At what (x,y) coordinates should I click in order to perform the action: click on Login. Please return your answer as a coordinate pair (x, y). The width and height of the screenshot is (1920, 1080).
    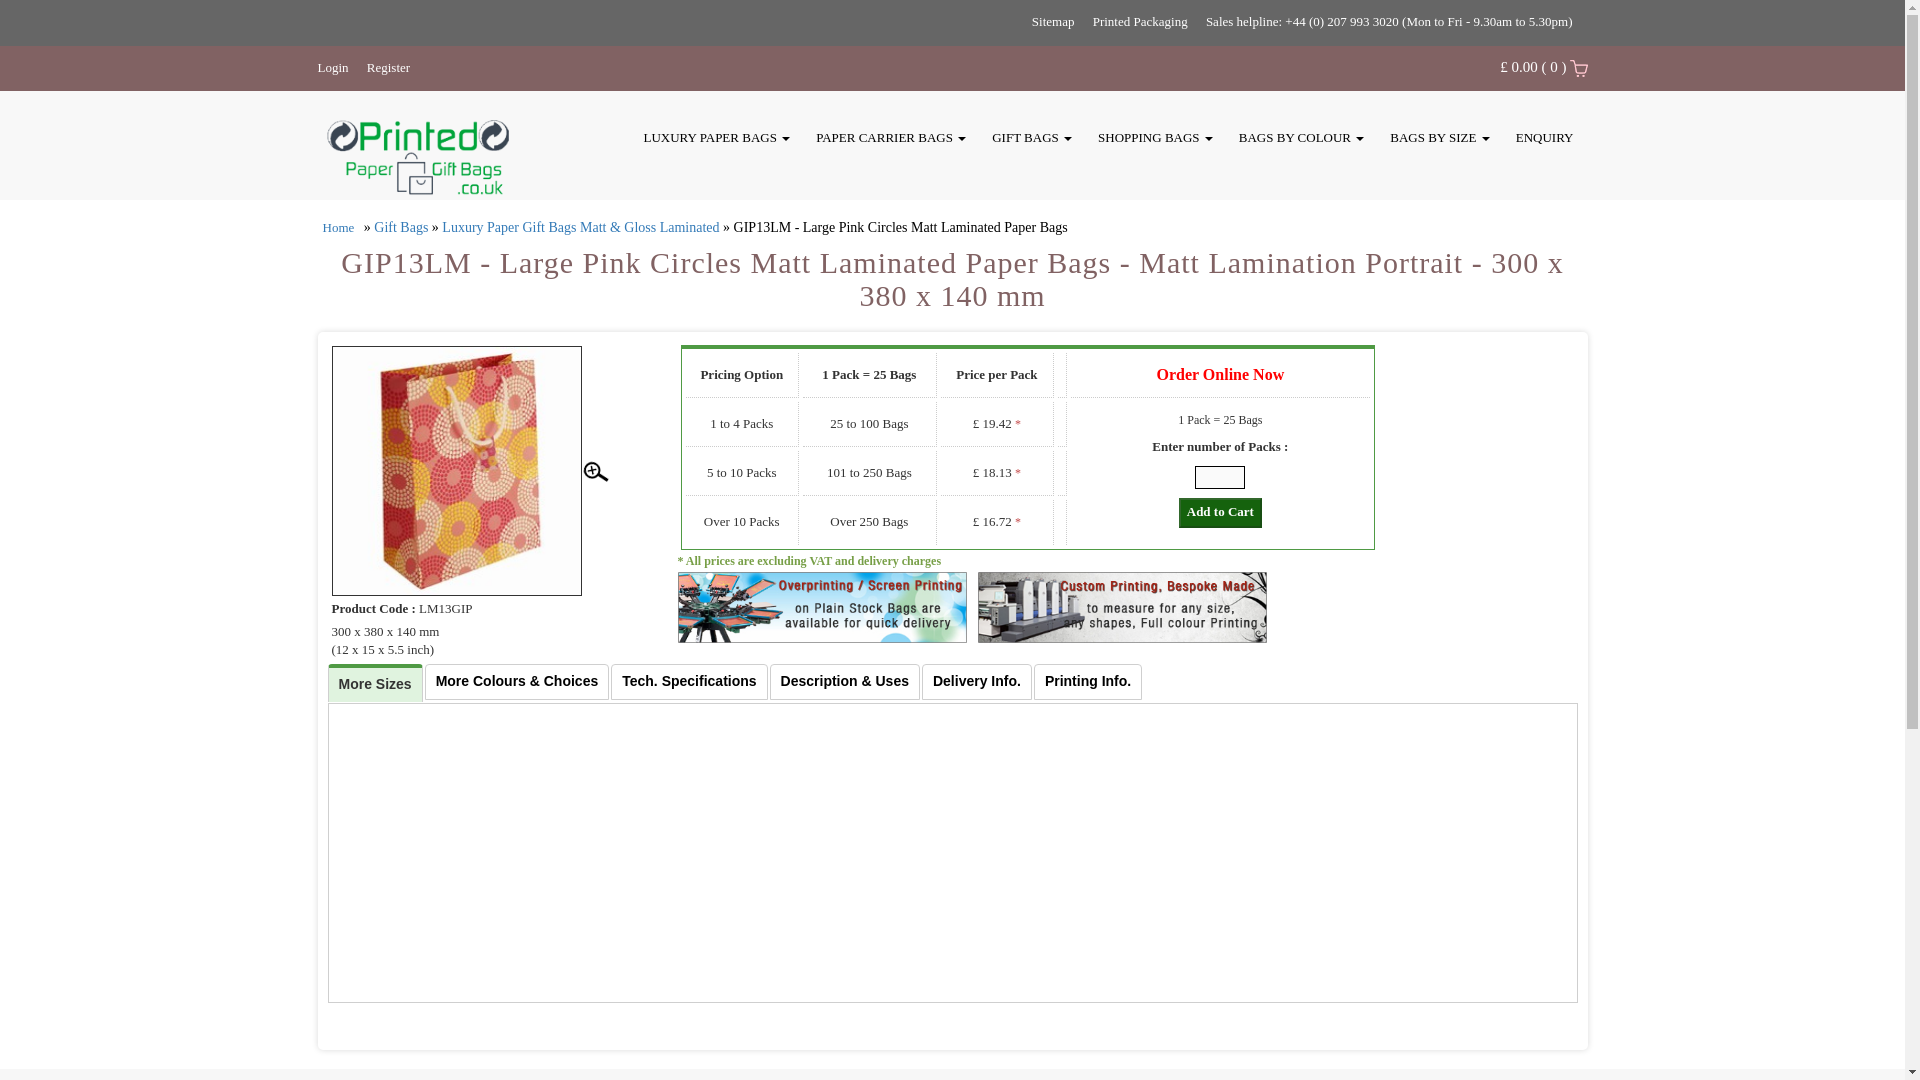
    Looking at the image, I should click on (334, 67).